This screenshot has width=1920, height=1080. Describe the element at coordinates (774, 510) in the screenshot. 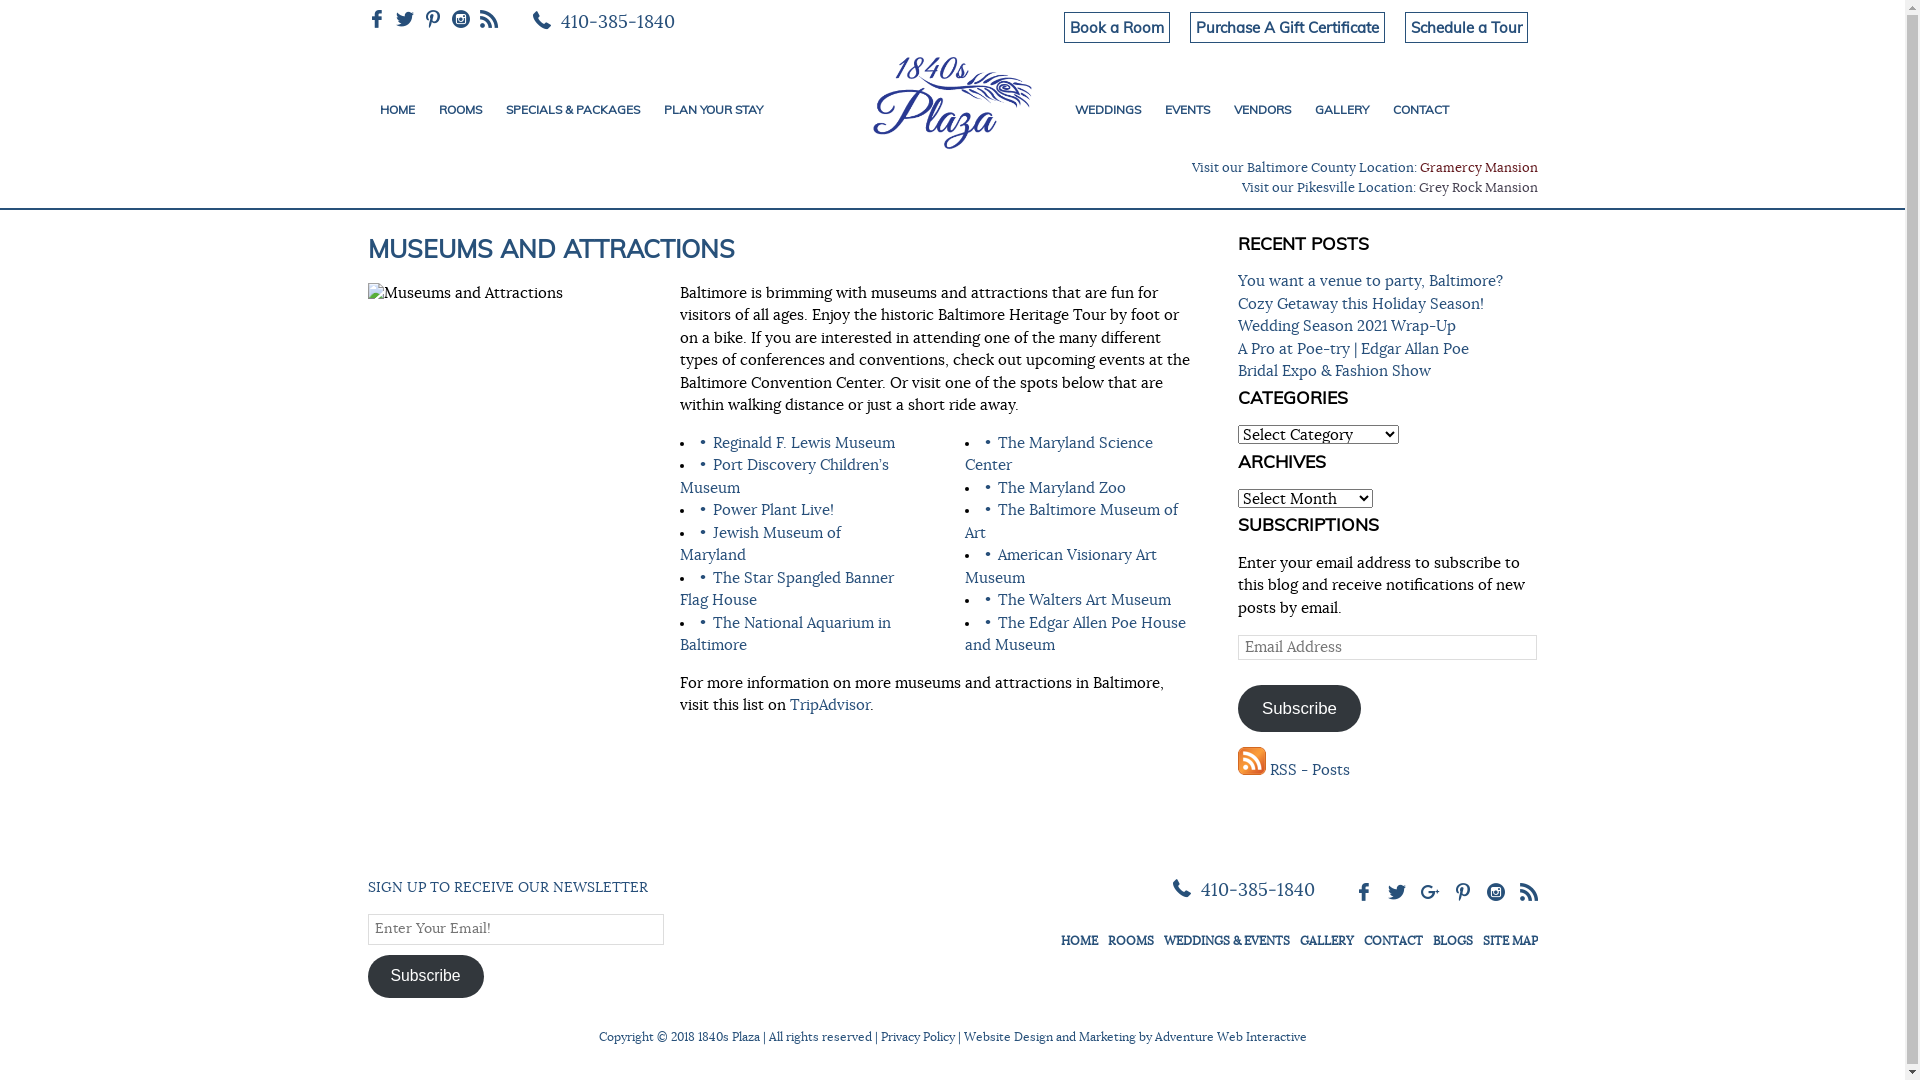

I see `Power Plant Live!` at that location.